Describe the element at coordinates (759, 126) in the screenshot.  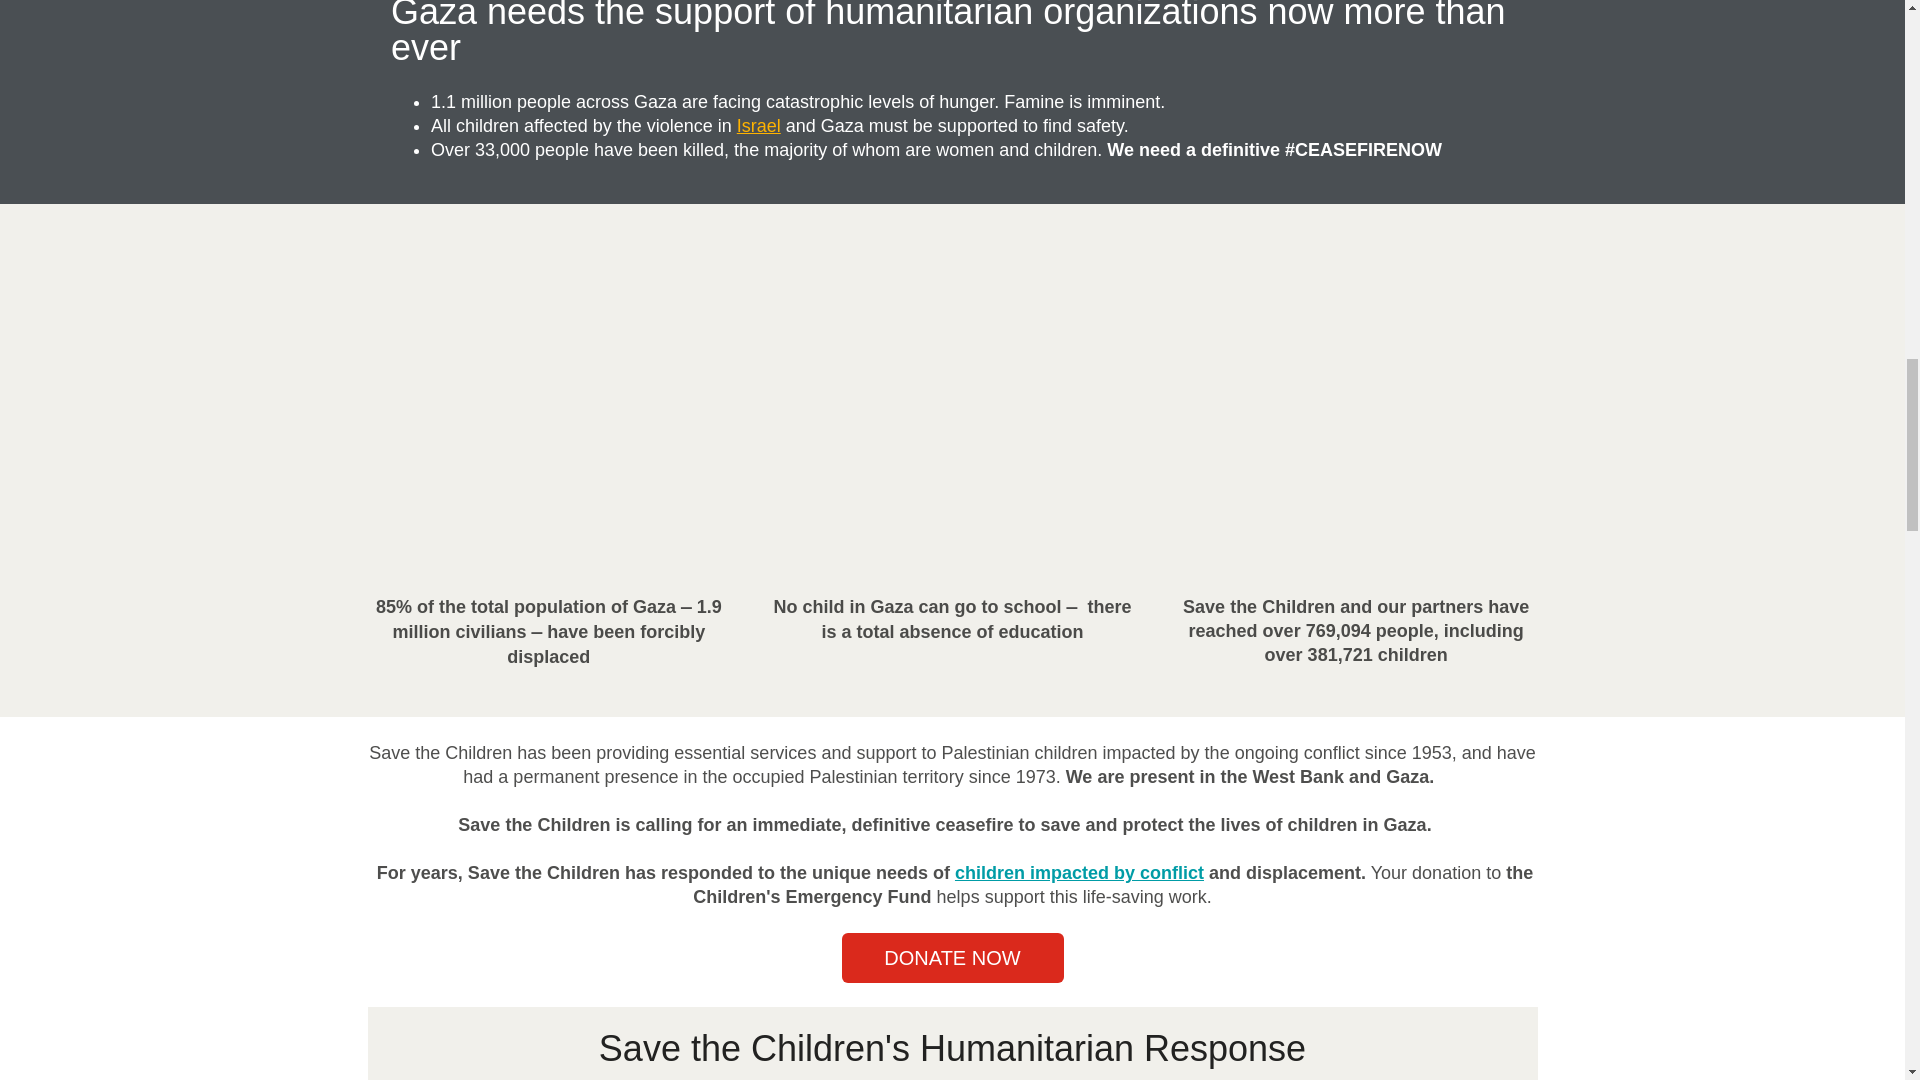
I see `Israel` at that location.